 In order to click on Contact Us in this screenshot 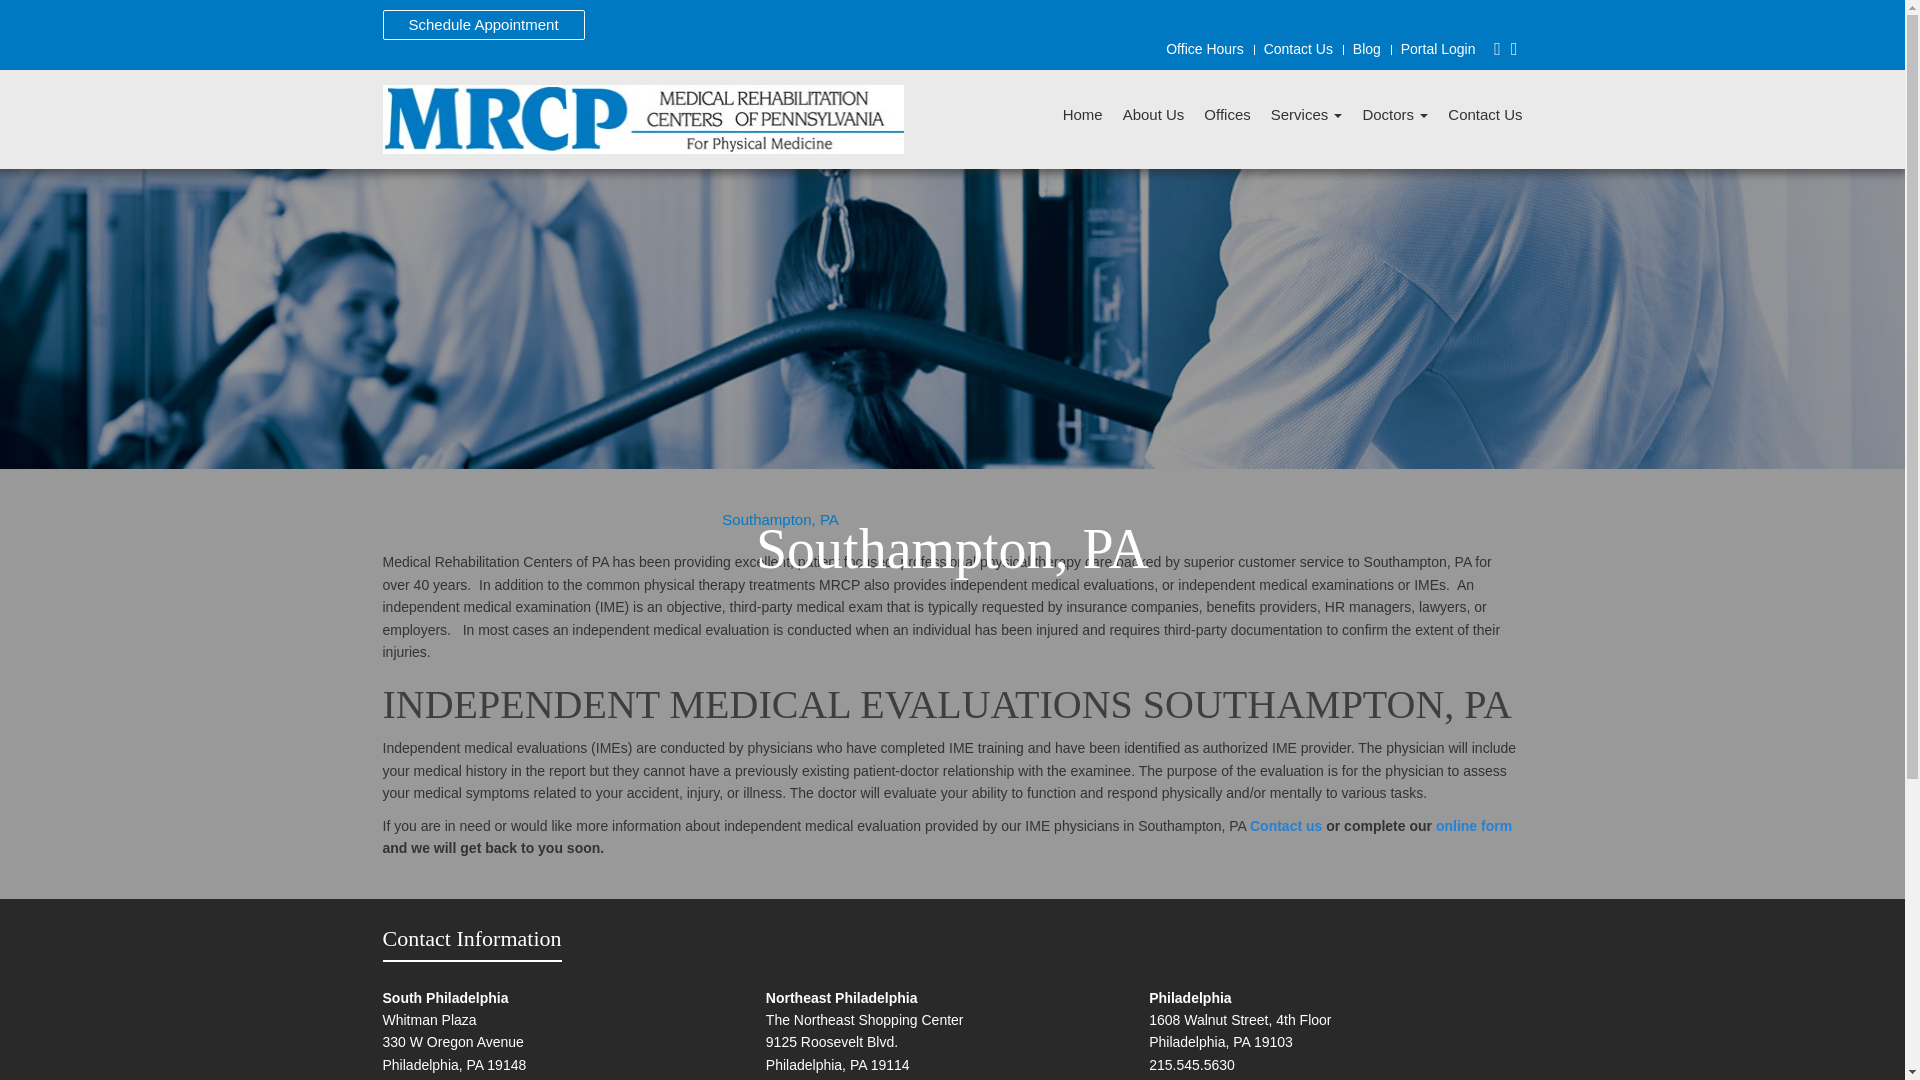, I will do `click(1298, 49)`.